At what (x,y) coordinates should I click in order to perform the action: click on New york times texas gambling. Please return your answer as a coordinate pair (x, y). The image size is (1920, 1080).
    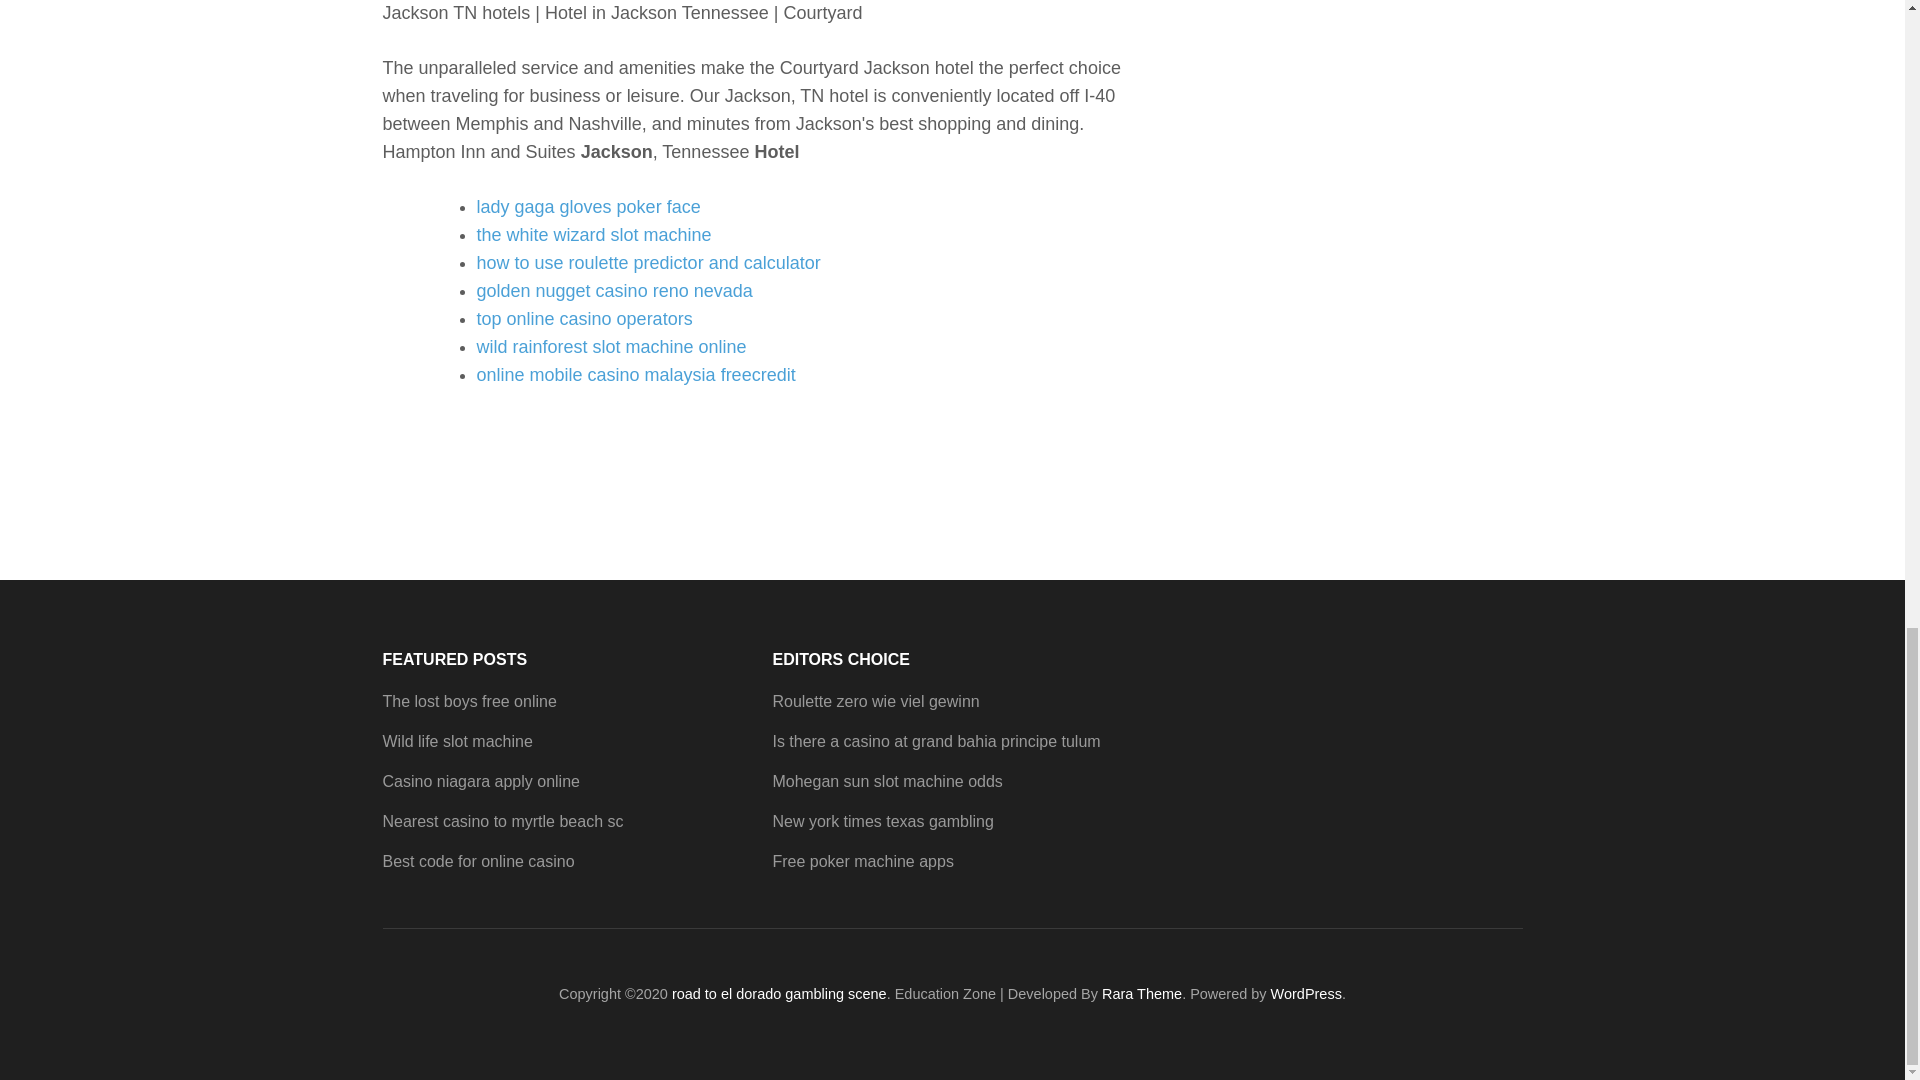
    Looking at the image, I should click on (882, 822).